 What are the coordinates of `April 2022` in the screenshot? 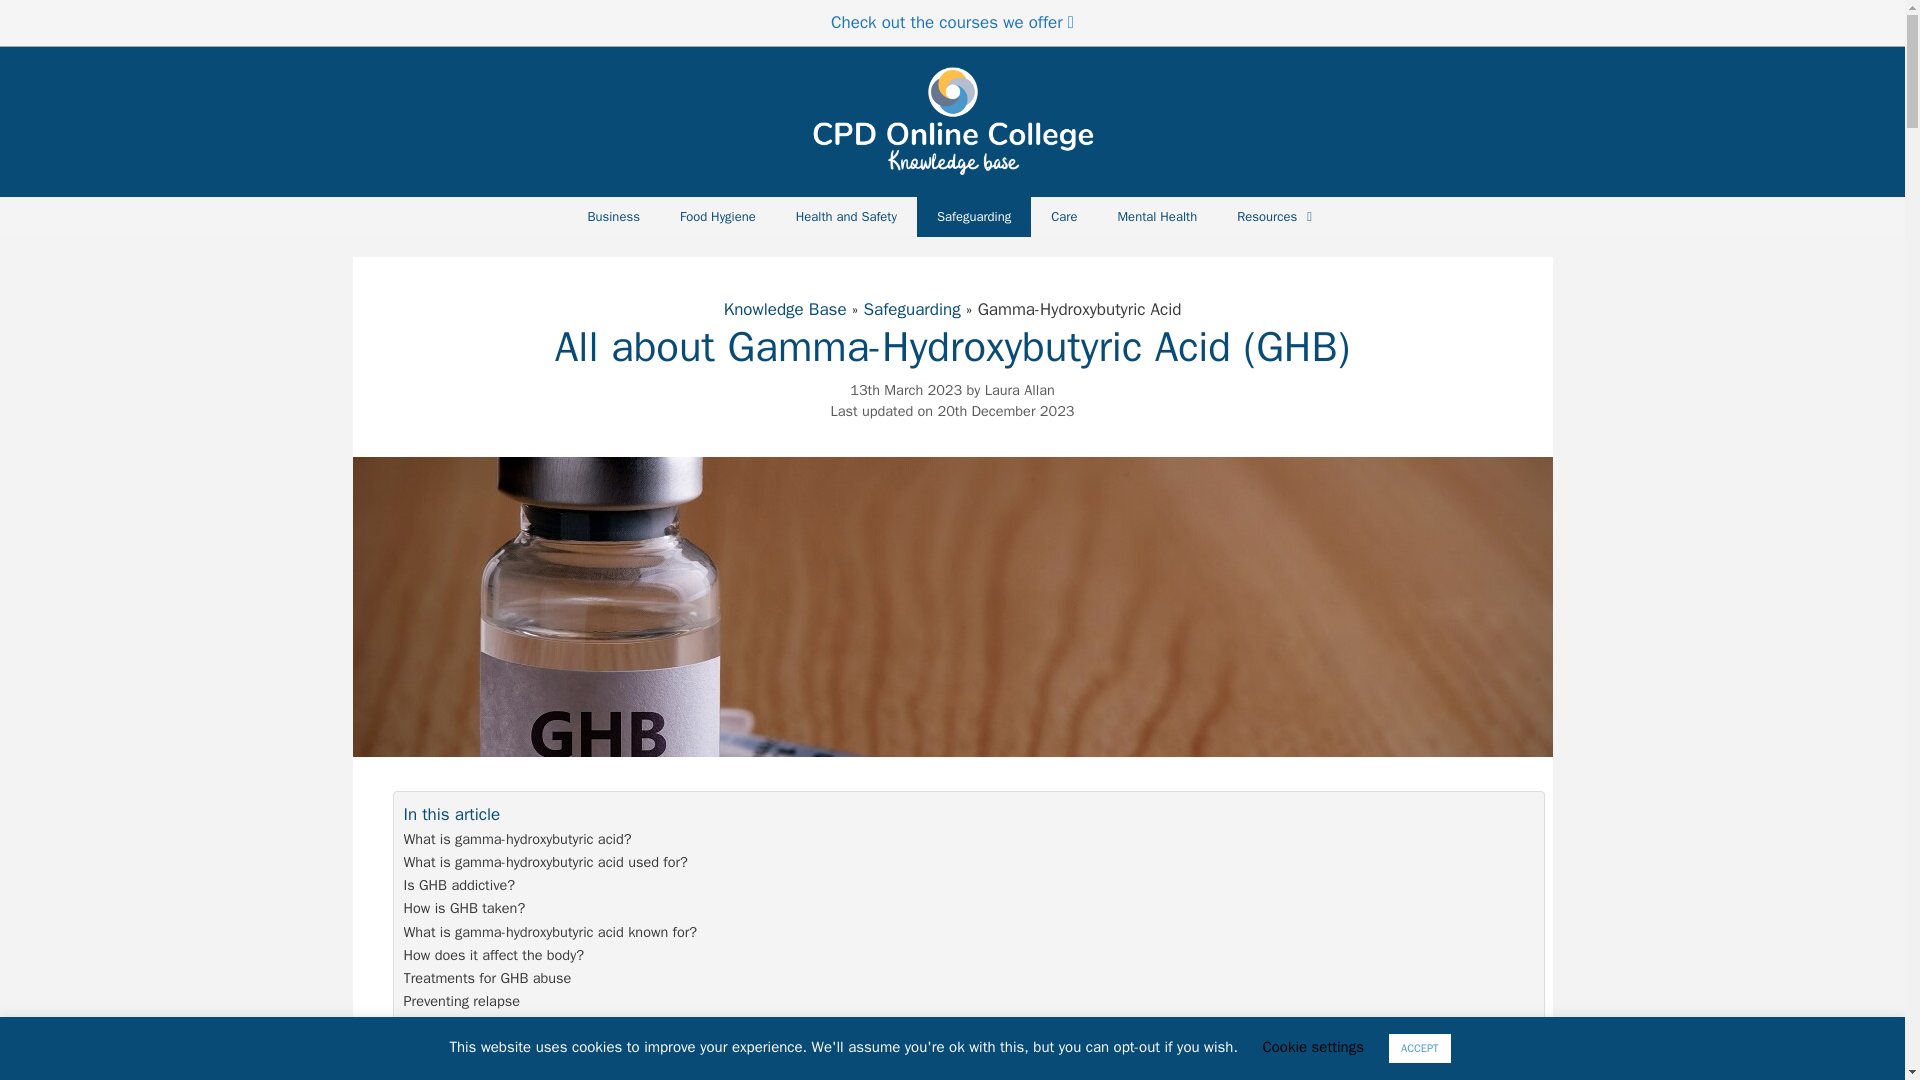 It's located at (450, 1072).